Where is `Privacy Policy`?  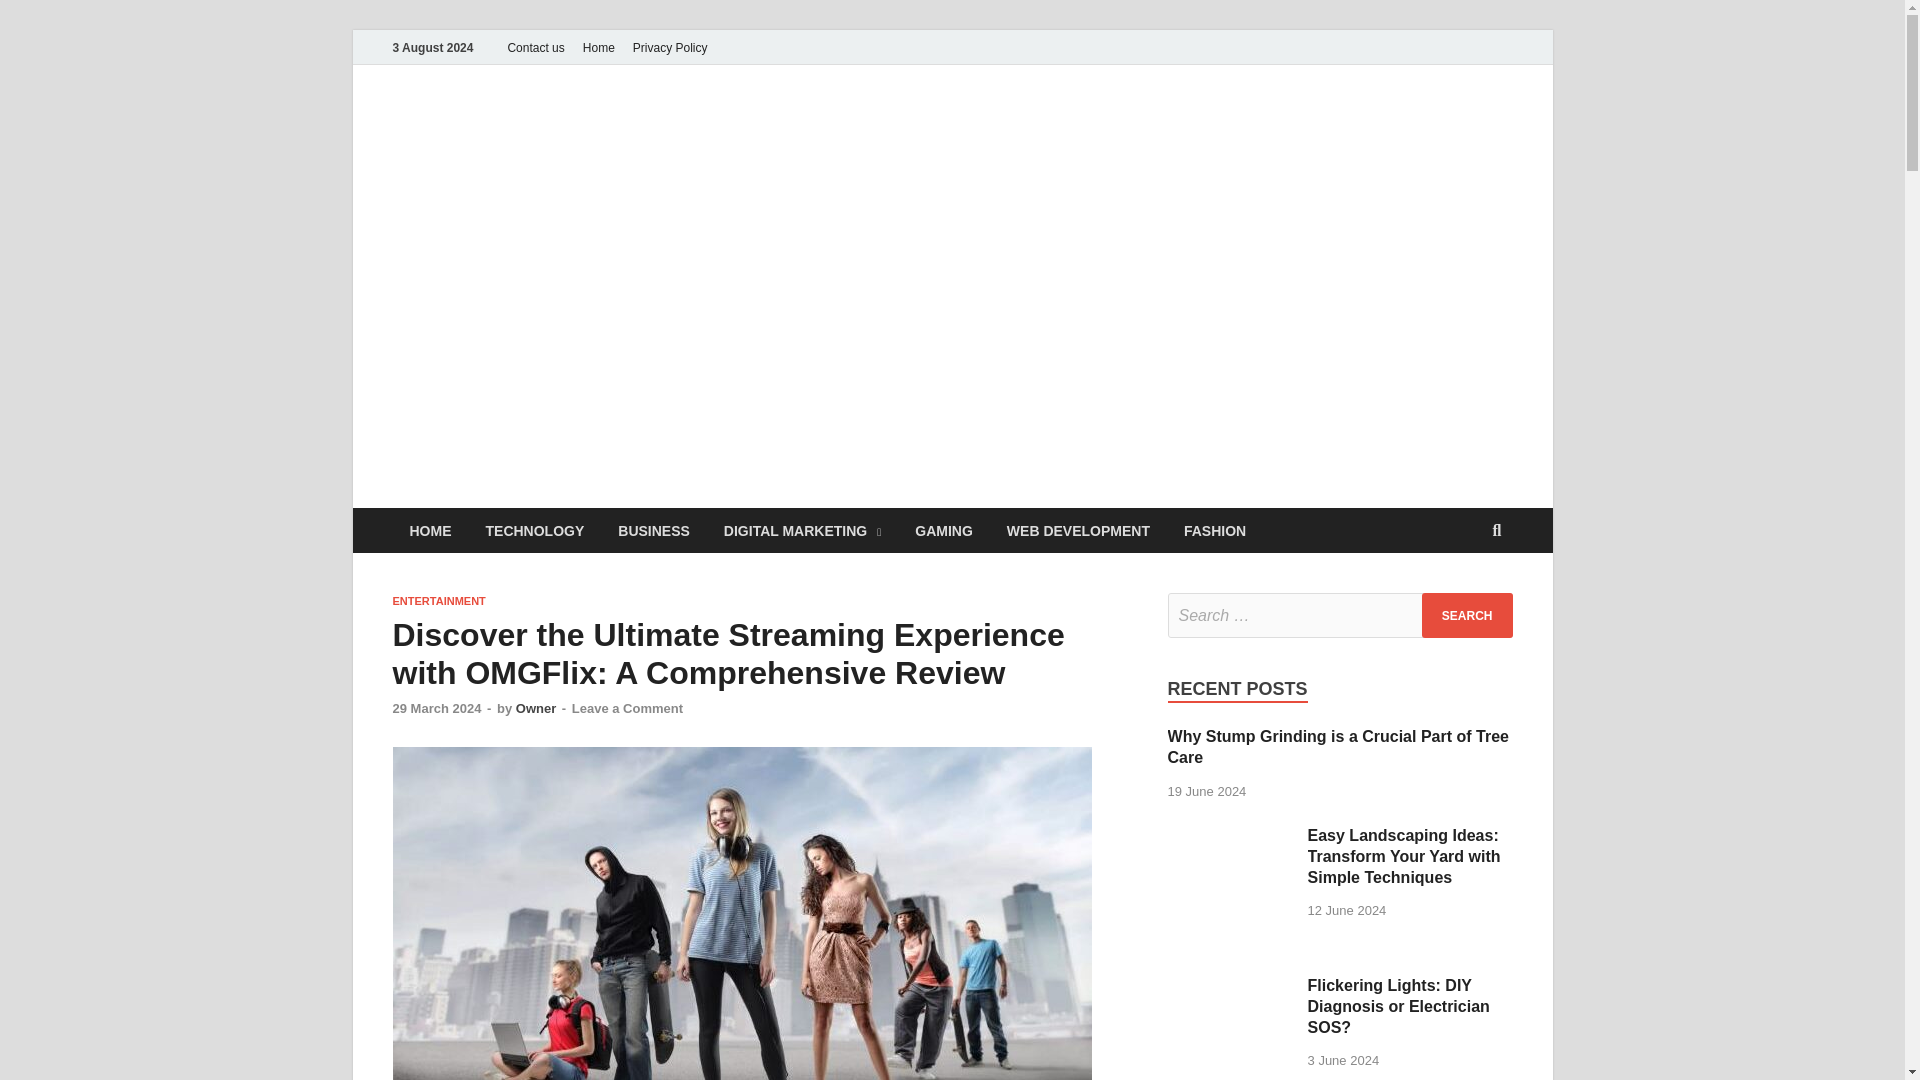 Privacy Policy is located at coordinates (670, 47).